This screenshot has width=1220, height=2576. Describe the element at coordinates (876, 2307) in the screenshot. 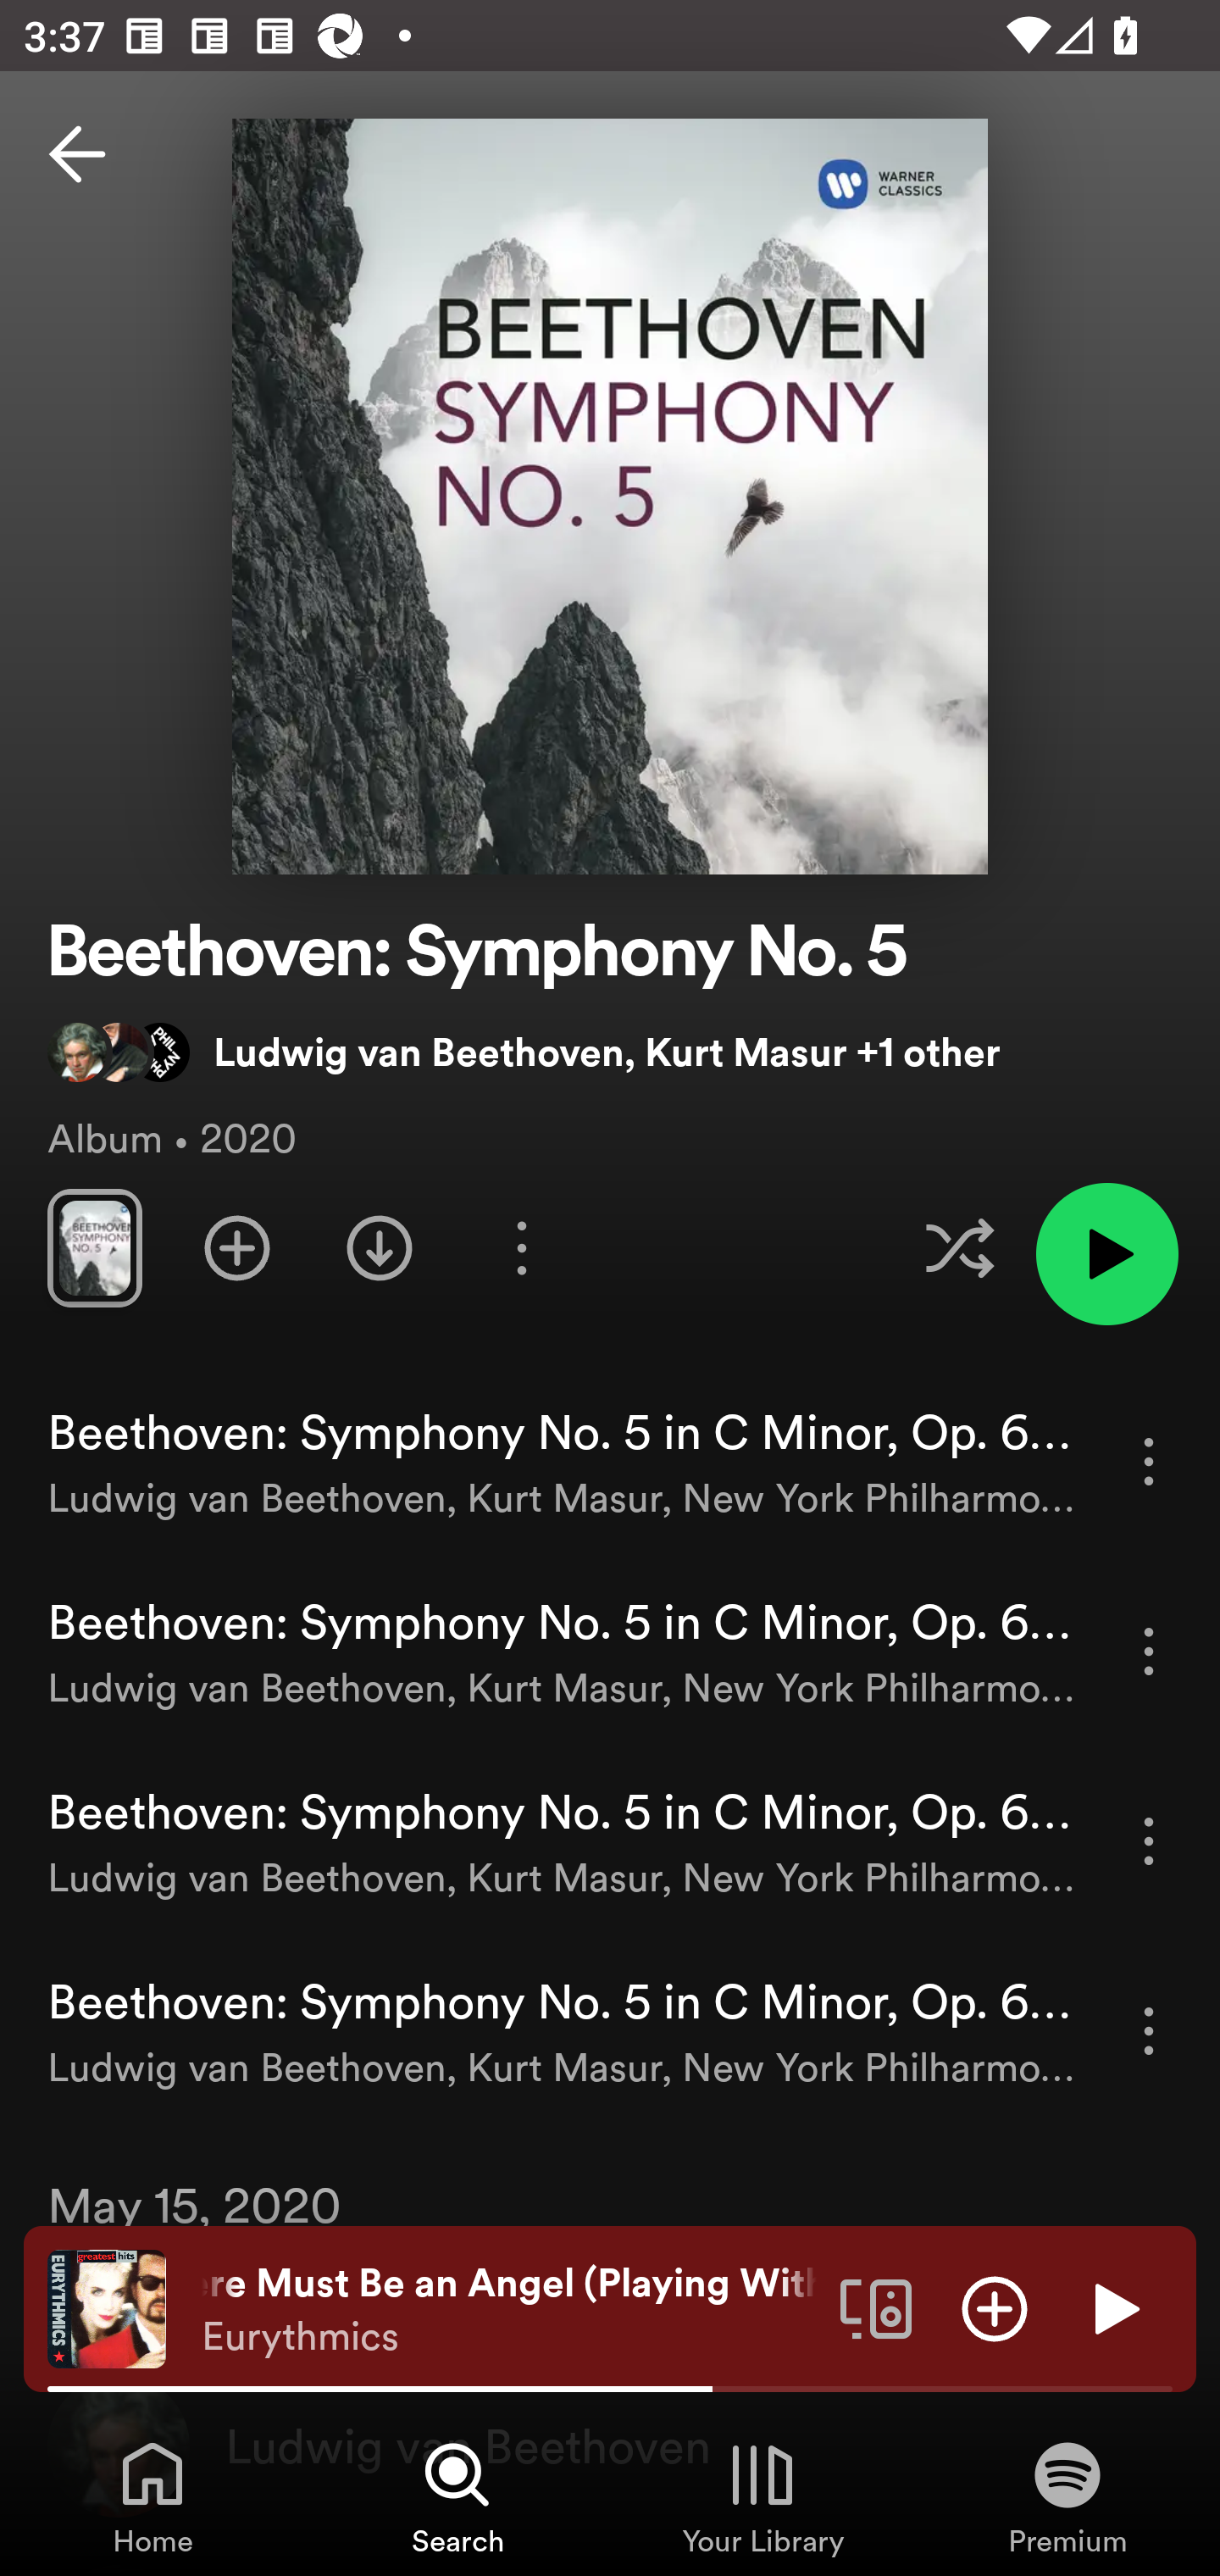

I see `Connect to a device. Opens the devices menu` at that location.